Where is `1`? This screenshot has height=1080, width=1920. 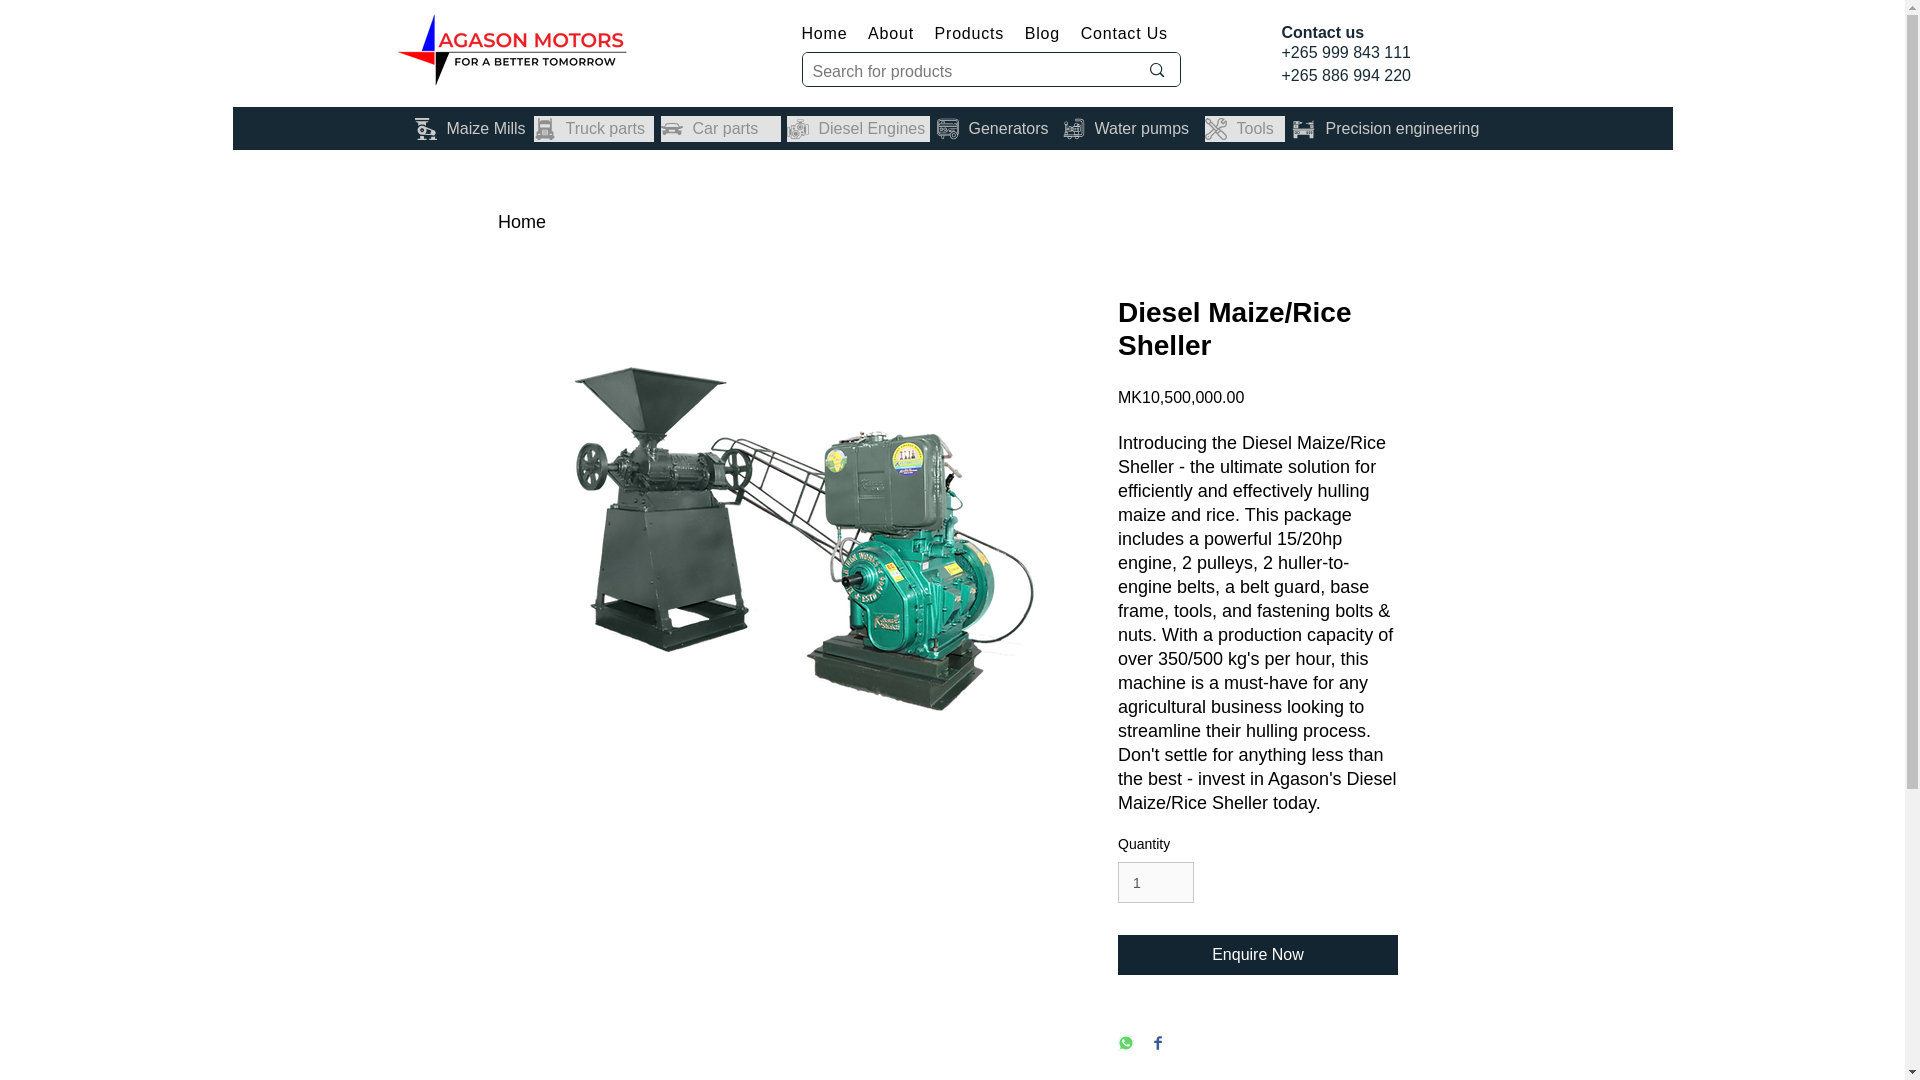
1 is located at coordinates (1156, 882).